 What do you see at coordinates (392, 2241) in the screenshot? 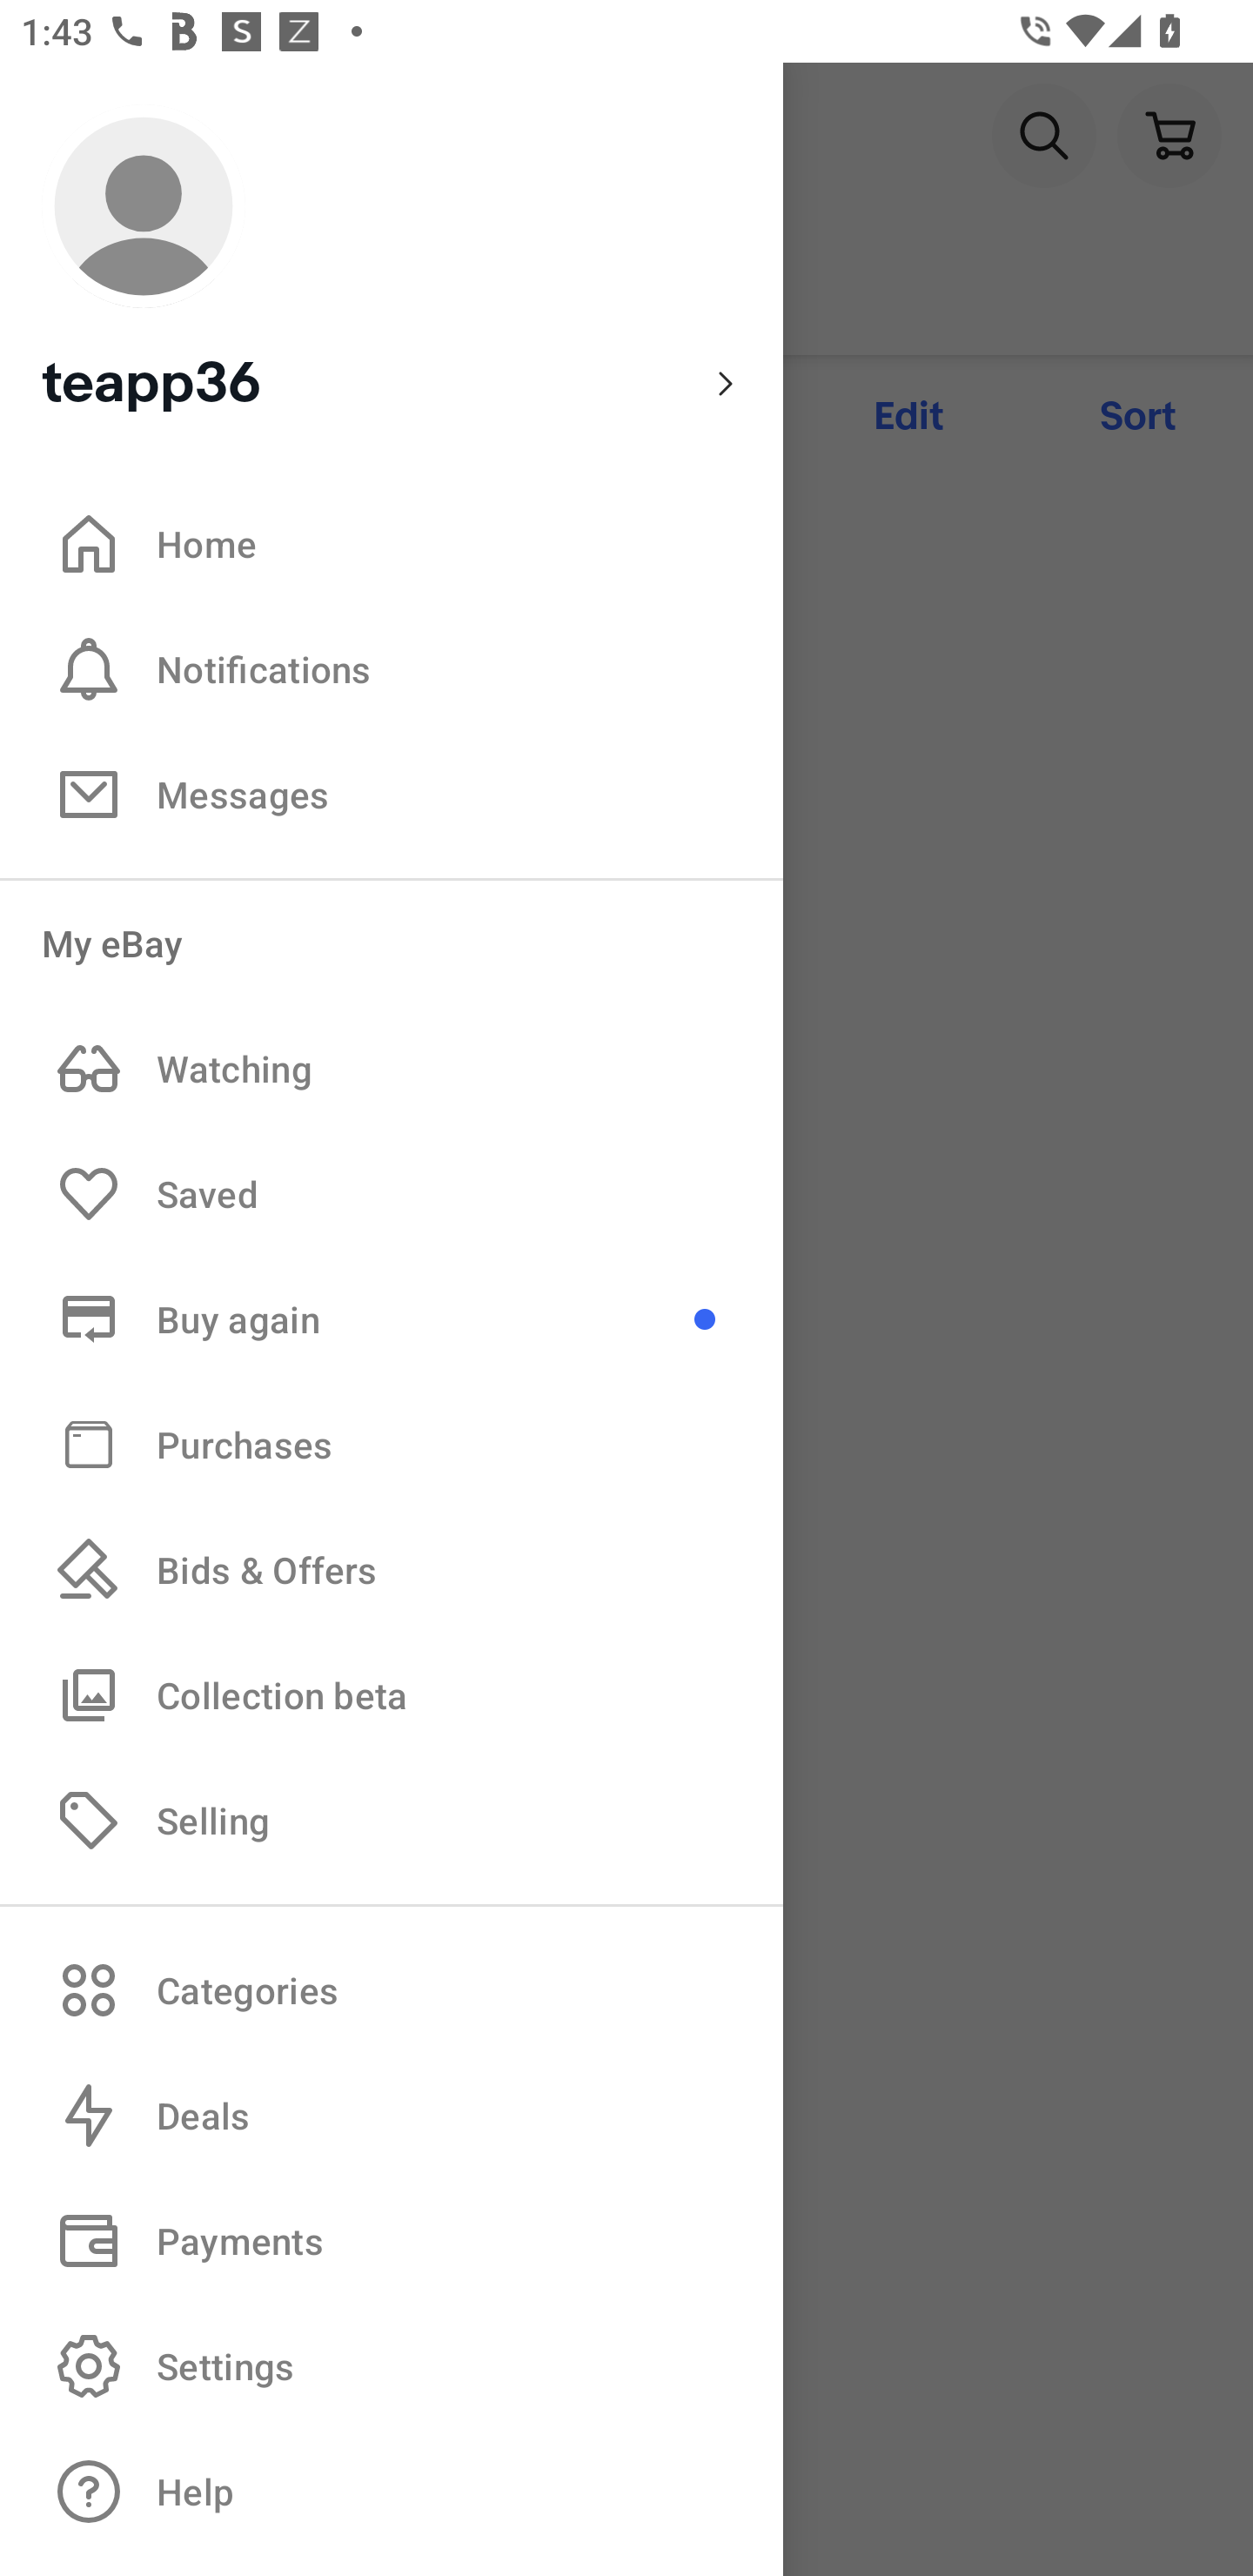
I see `Payments` at bounding box center [392, 2241].